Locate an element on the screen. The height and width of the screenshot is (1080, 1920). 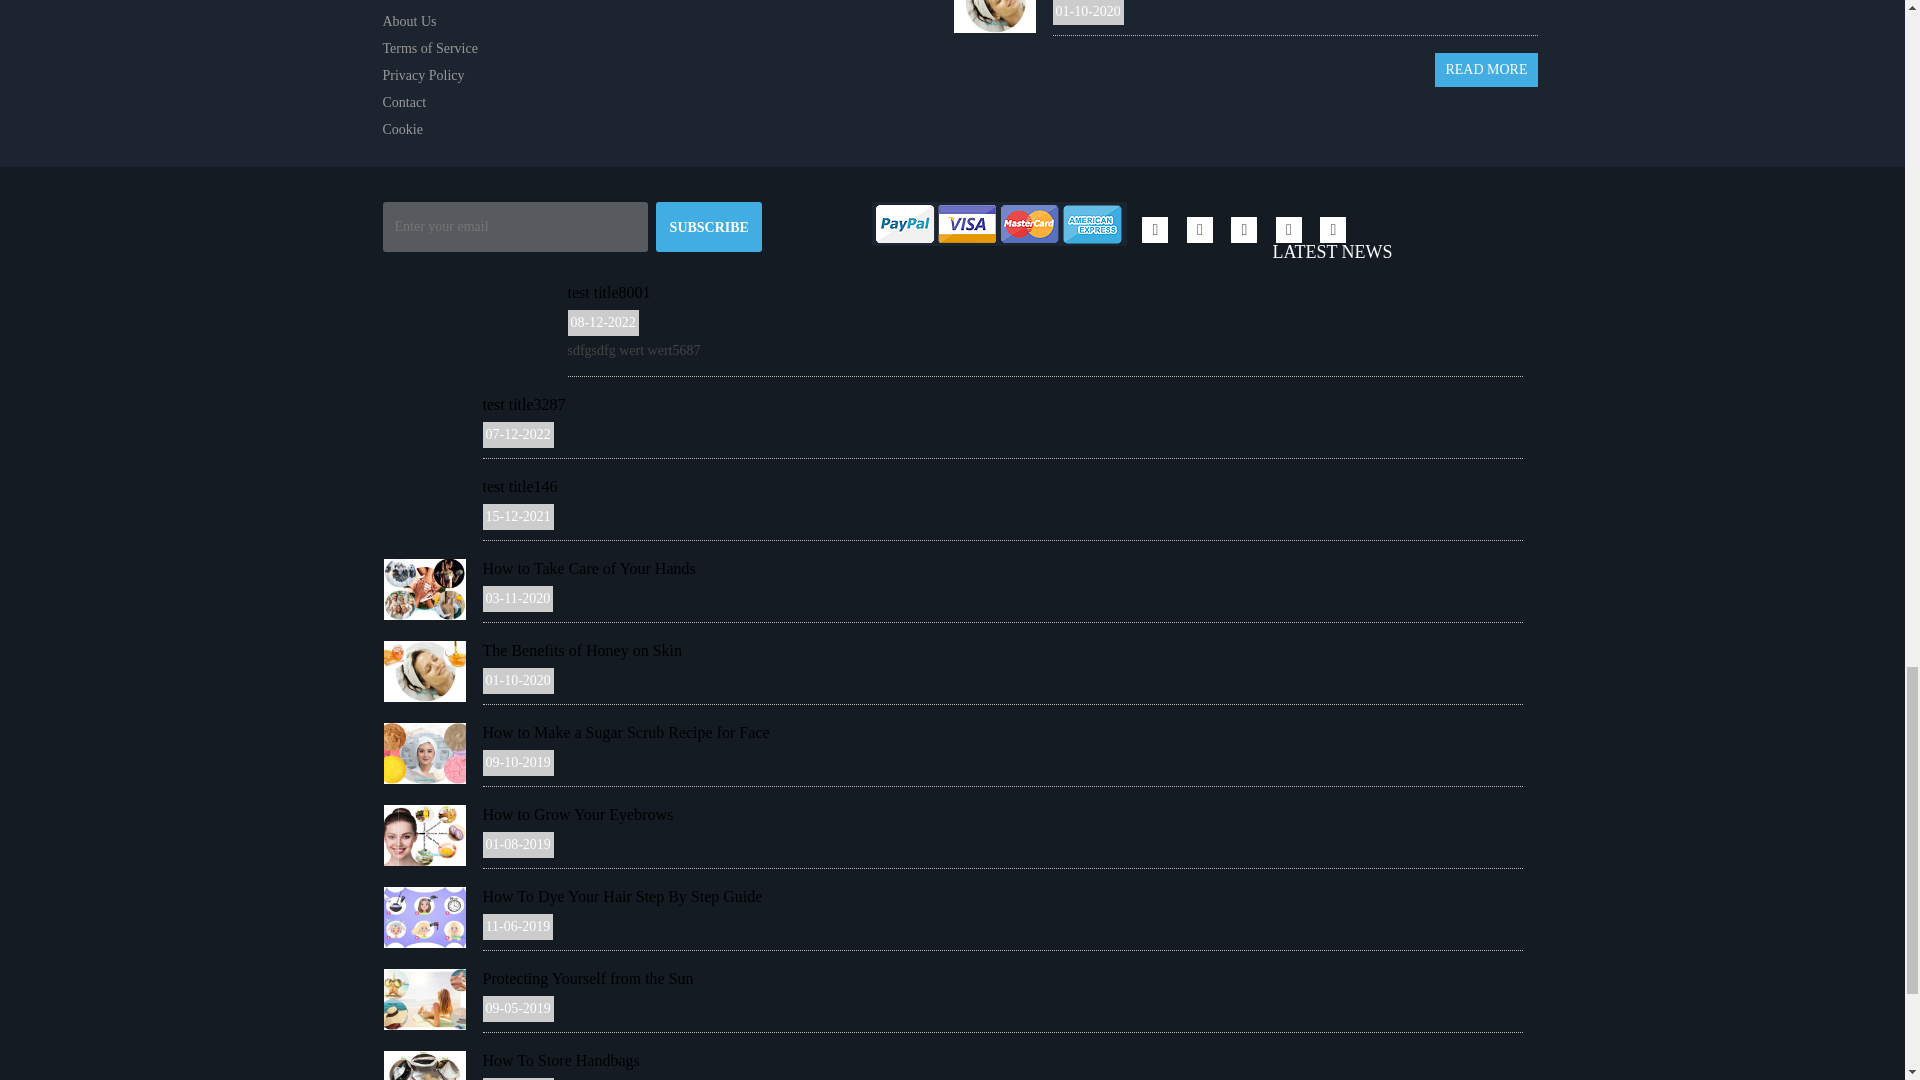
Subscribe is located at coordinates (709, 226).